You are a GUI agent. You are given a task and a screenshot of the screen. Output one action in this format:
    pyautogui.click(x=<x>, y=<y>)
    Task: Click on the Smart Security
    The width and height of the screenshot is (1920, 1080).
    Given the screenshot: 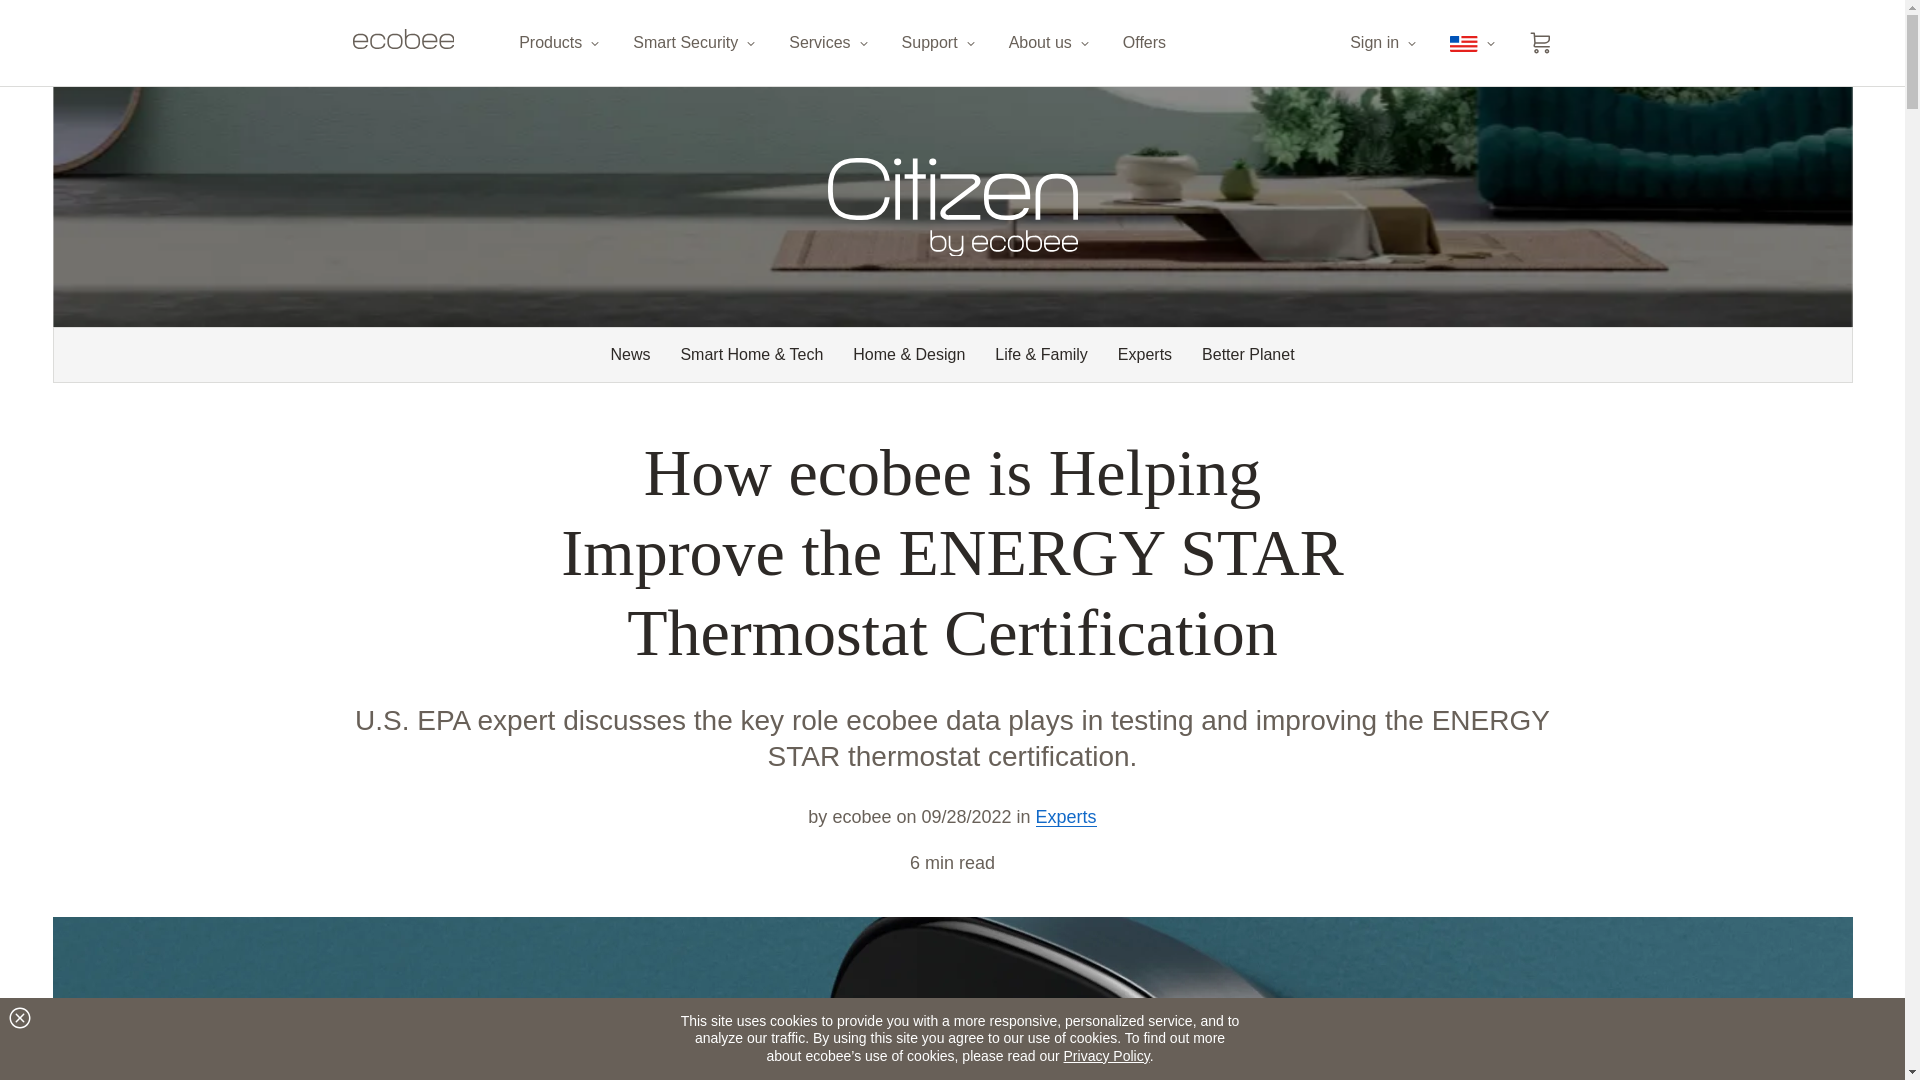 What is the action you would take?
    pyautogui.click(x=696, y=43)
    